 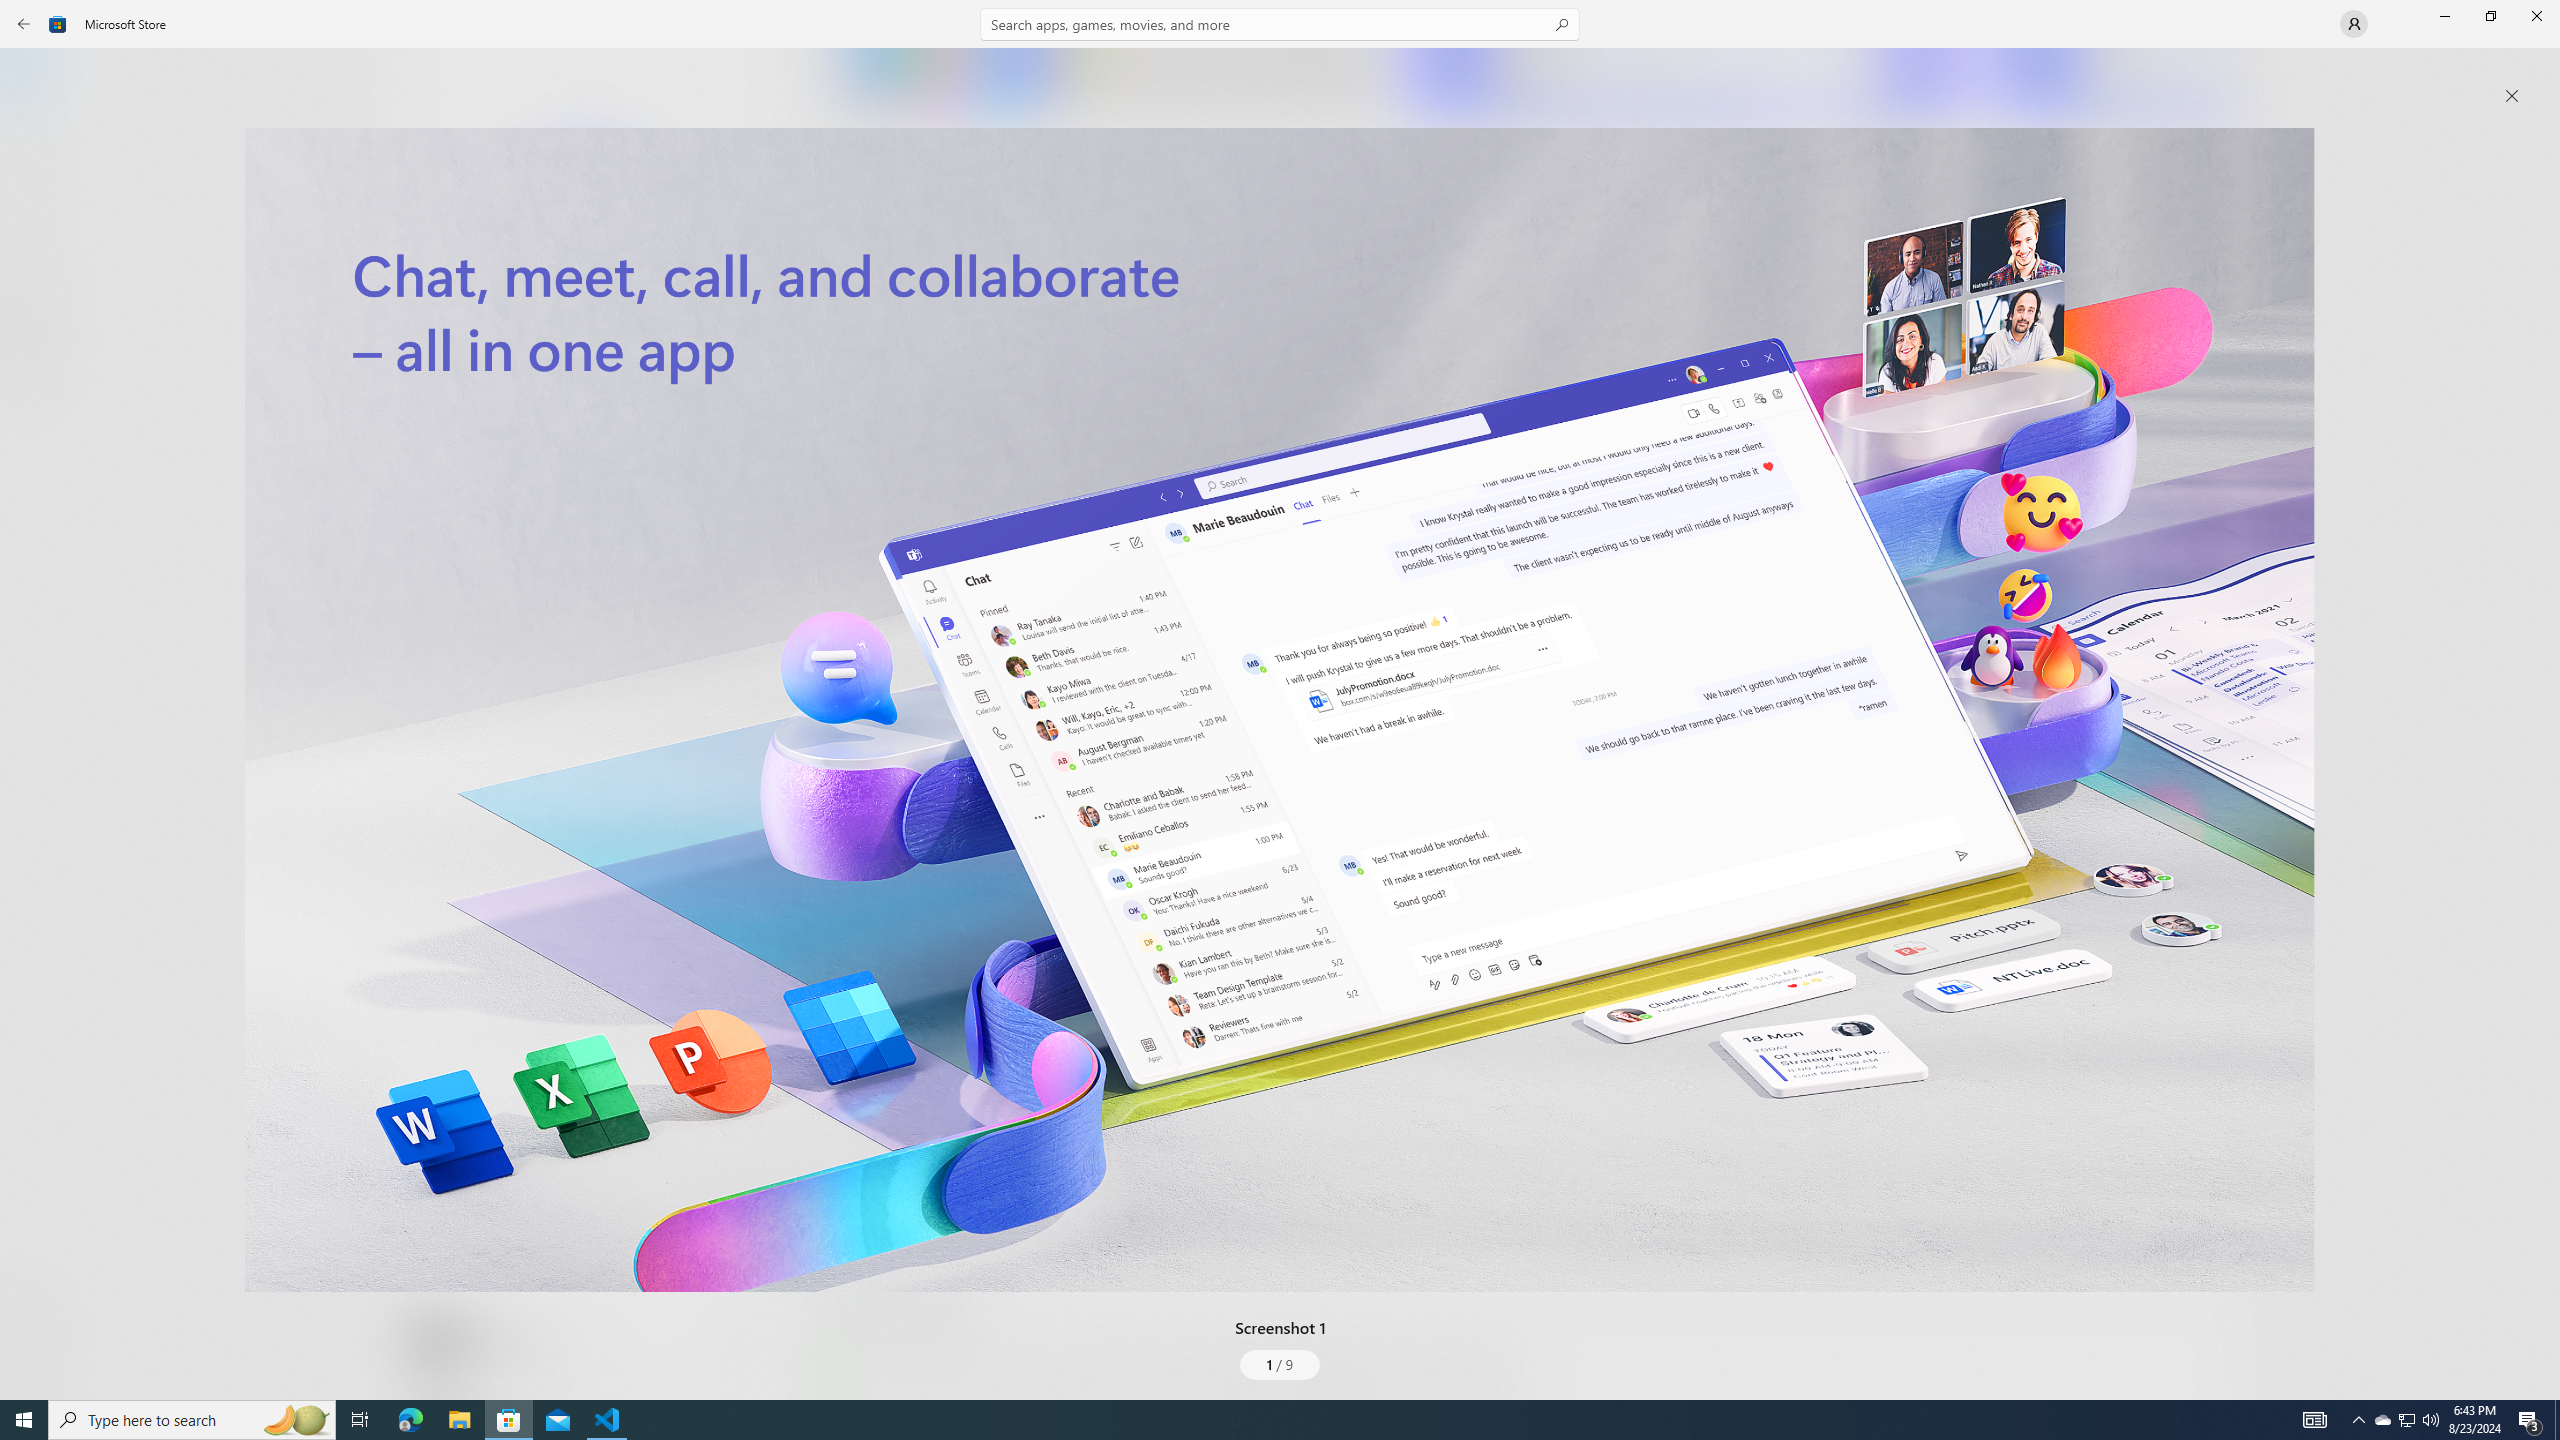 What do you see at coordinates (36, 1299) in the screenshot?
I see `What's New` at bounding box center [36, 1299].